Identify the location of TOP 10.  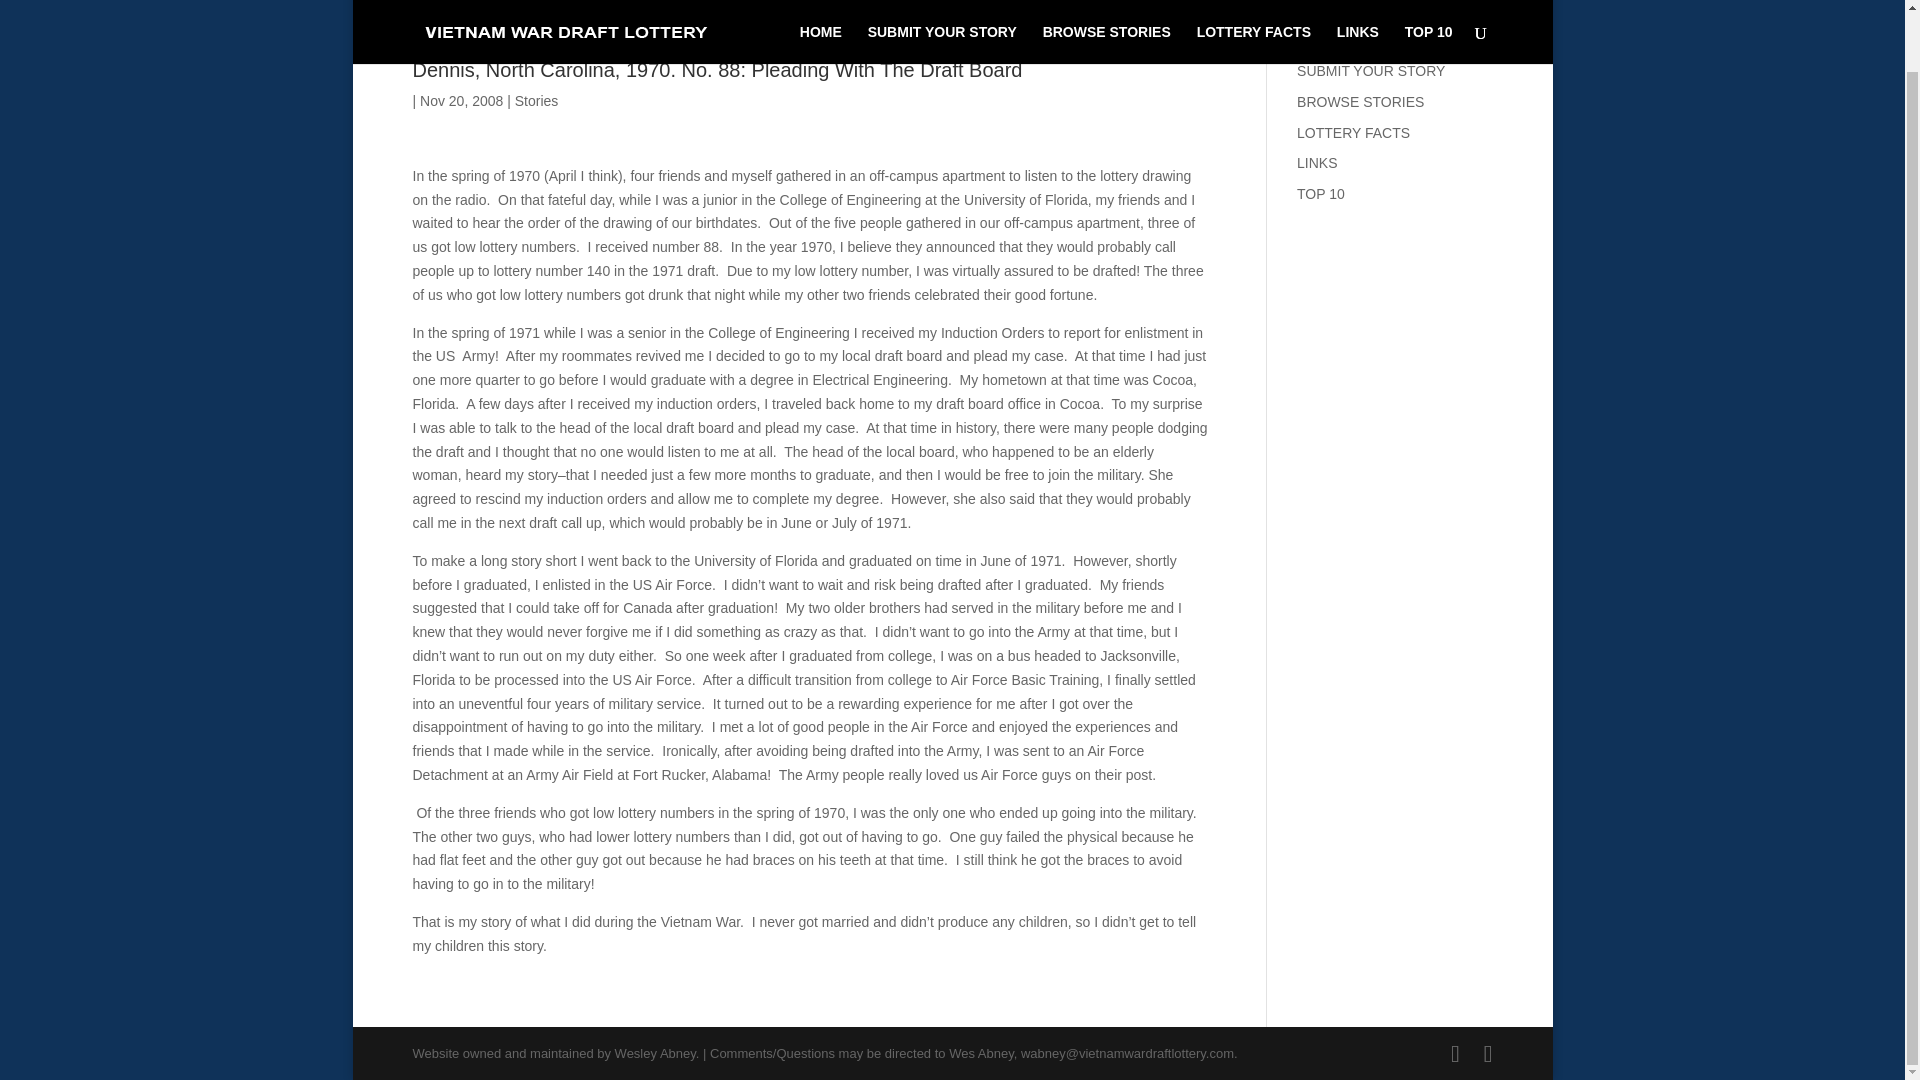
(1429, 1).